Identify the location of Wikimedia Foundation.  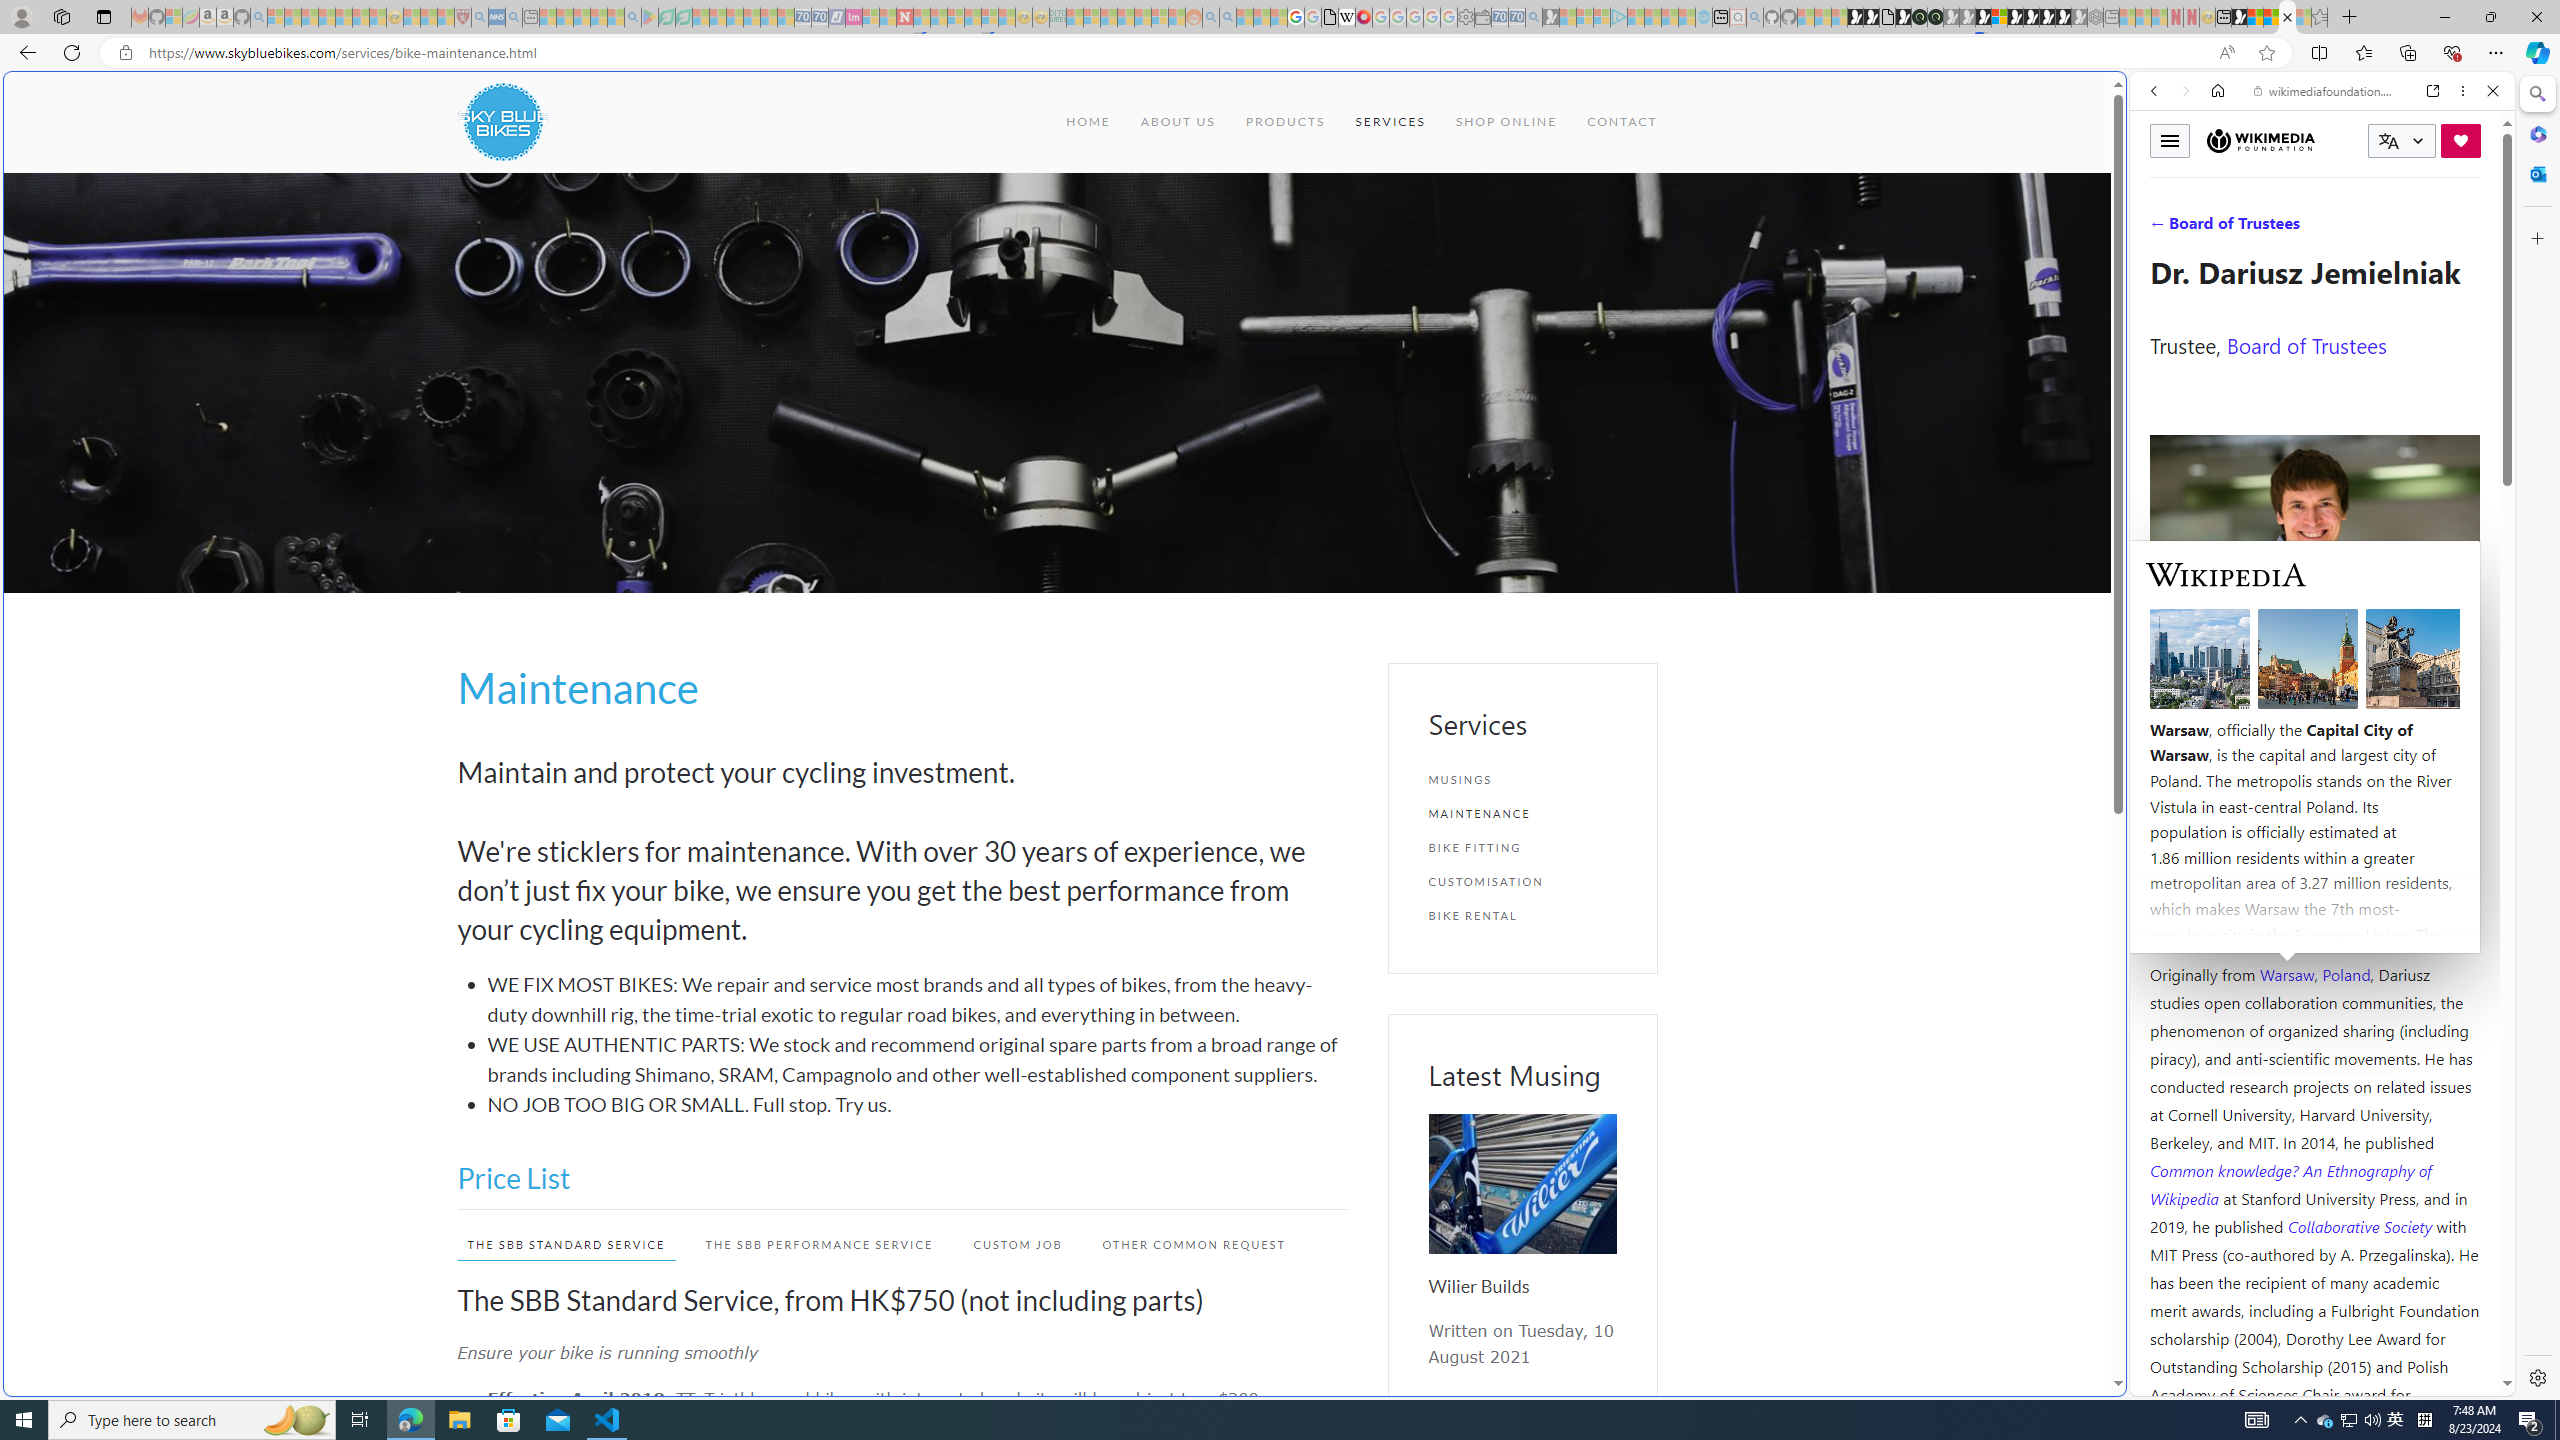
(2261, 140).